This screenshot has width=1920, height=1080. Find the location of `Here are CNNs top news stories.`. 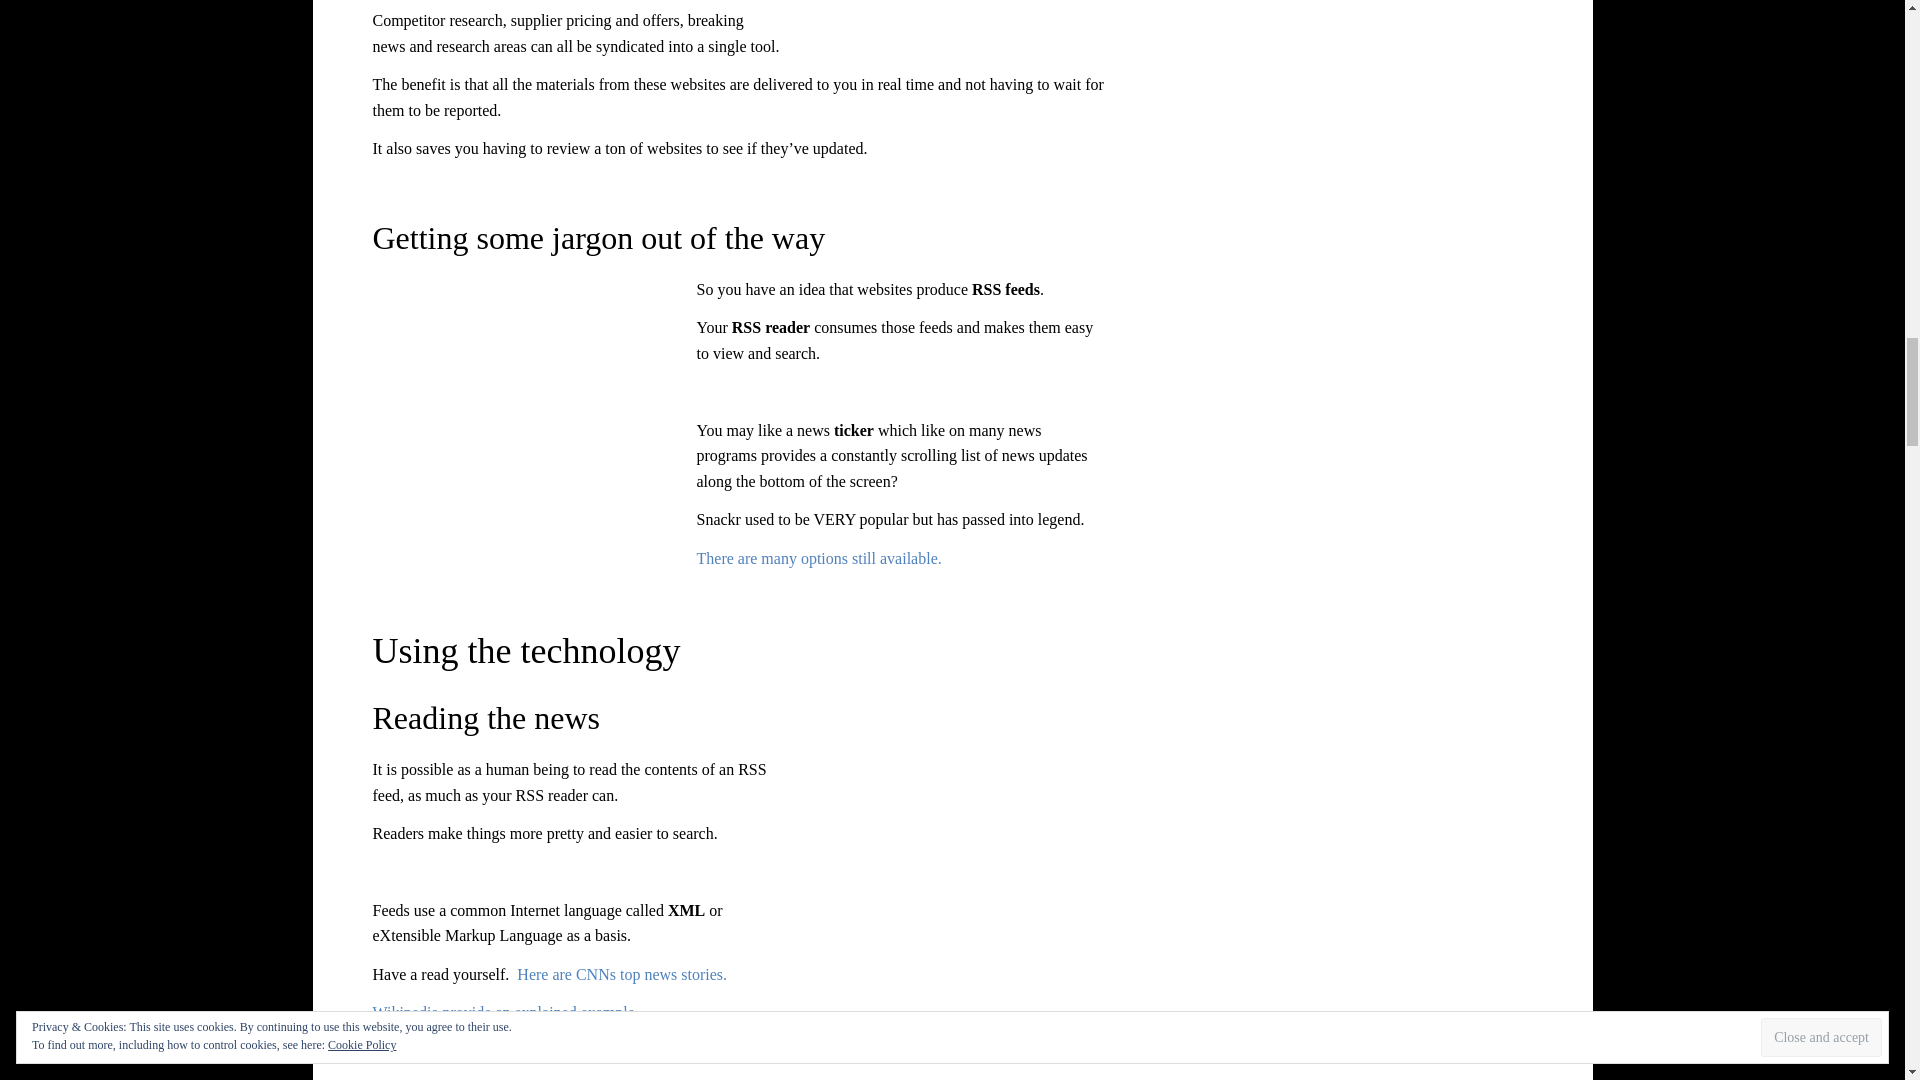

Here are CNNs top news stories. is located at coordinates (622, 974).